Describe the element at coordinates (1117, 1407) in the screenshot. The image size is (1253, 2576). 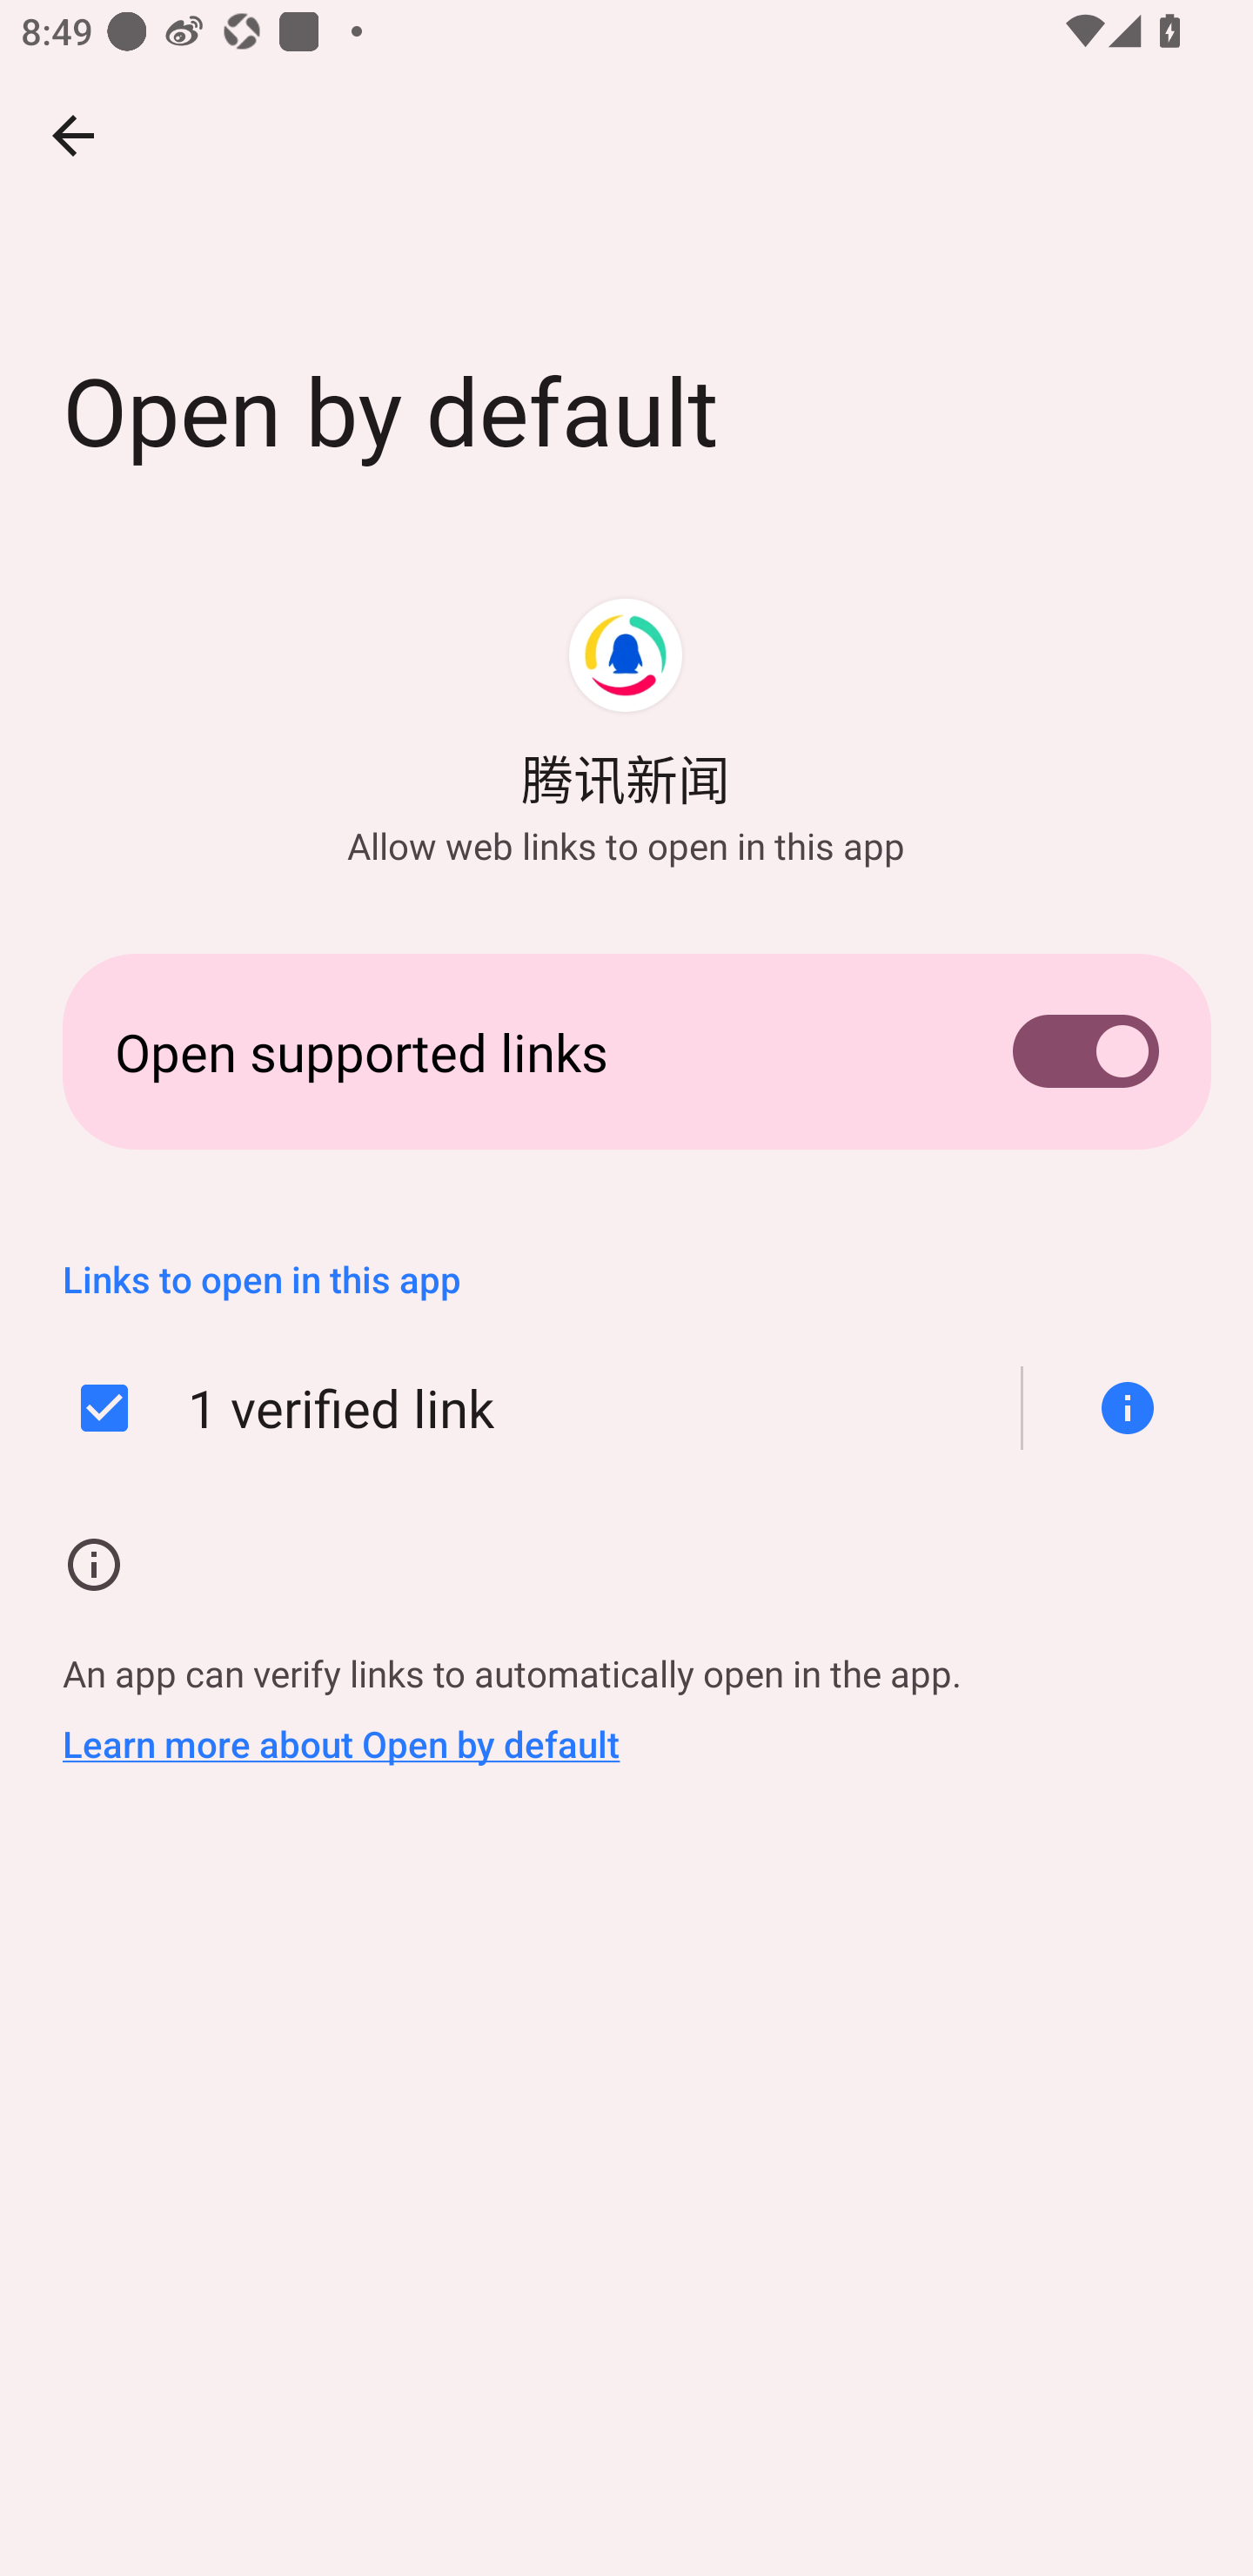
I see `Show verified links list` at that location.